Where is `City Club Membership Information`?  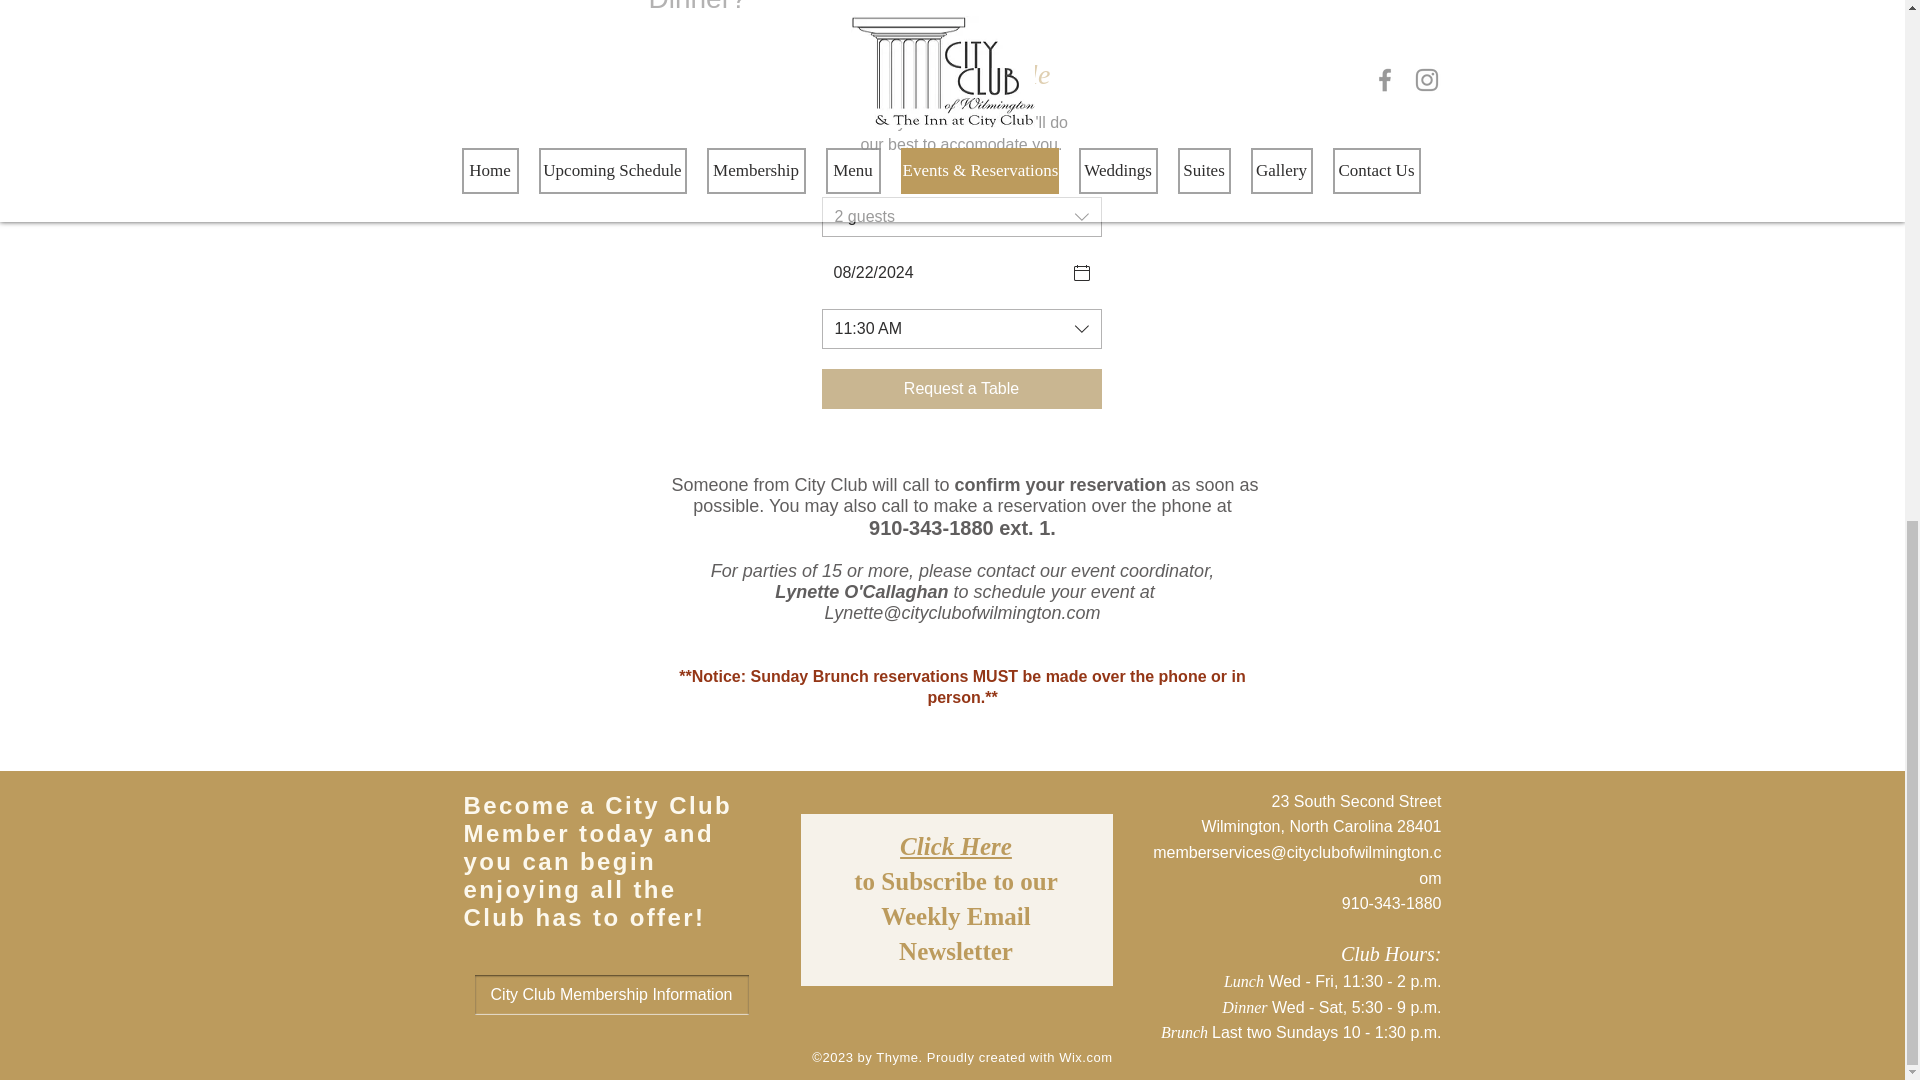
City Club Membership Information is located at coordinates (611, 995).